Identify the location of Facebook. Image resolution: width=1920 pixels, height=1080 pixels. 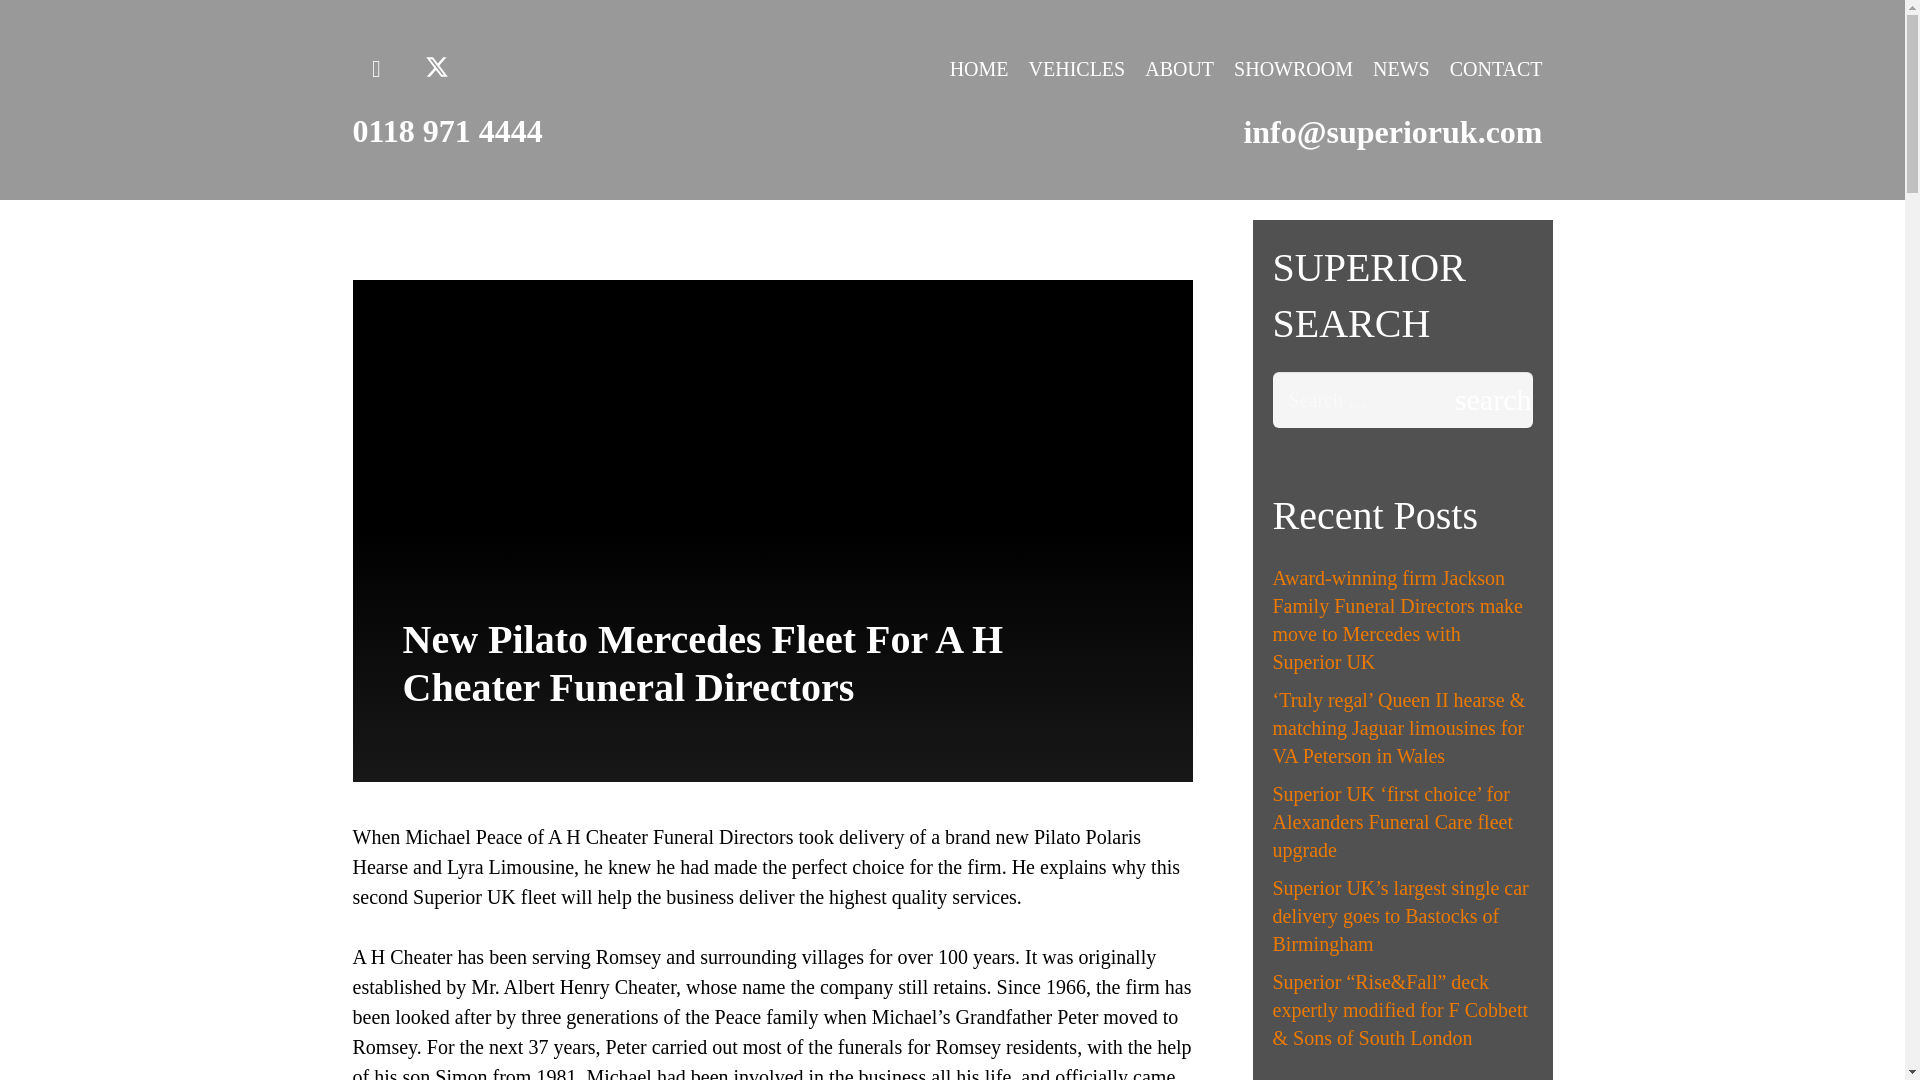
(375, 68).